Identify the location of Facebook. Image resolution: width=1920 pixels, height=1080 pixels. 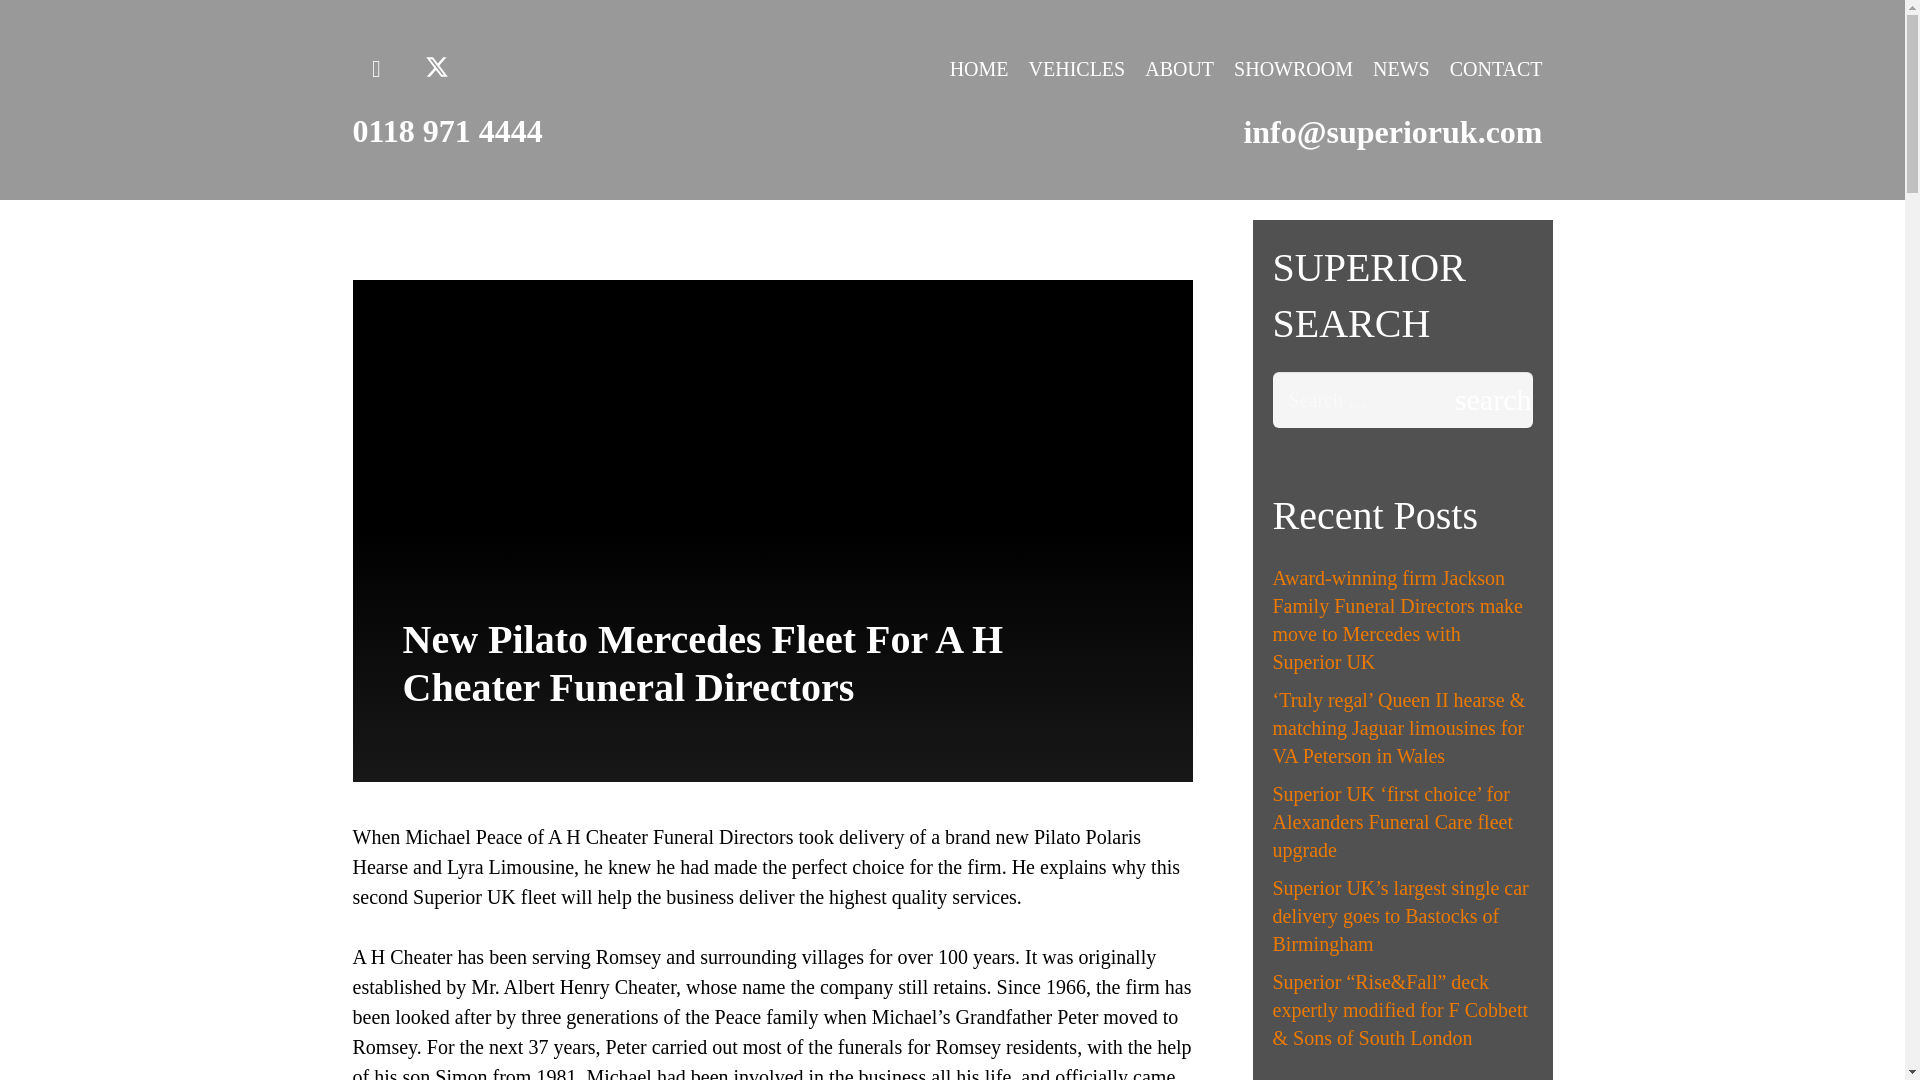
(375, 68).